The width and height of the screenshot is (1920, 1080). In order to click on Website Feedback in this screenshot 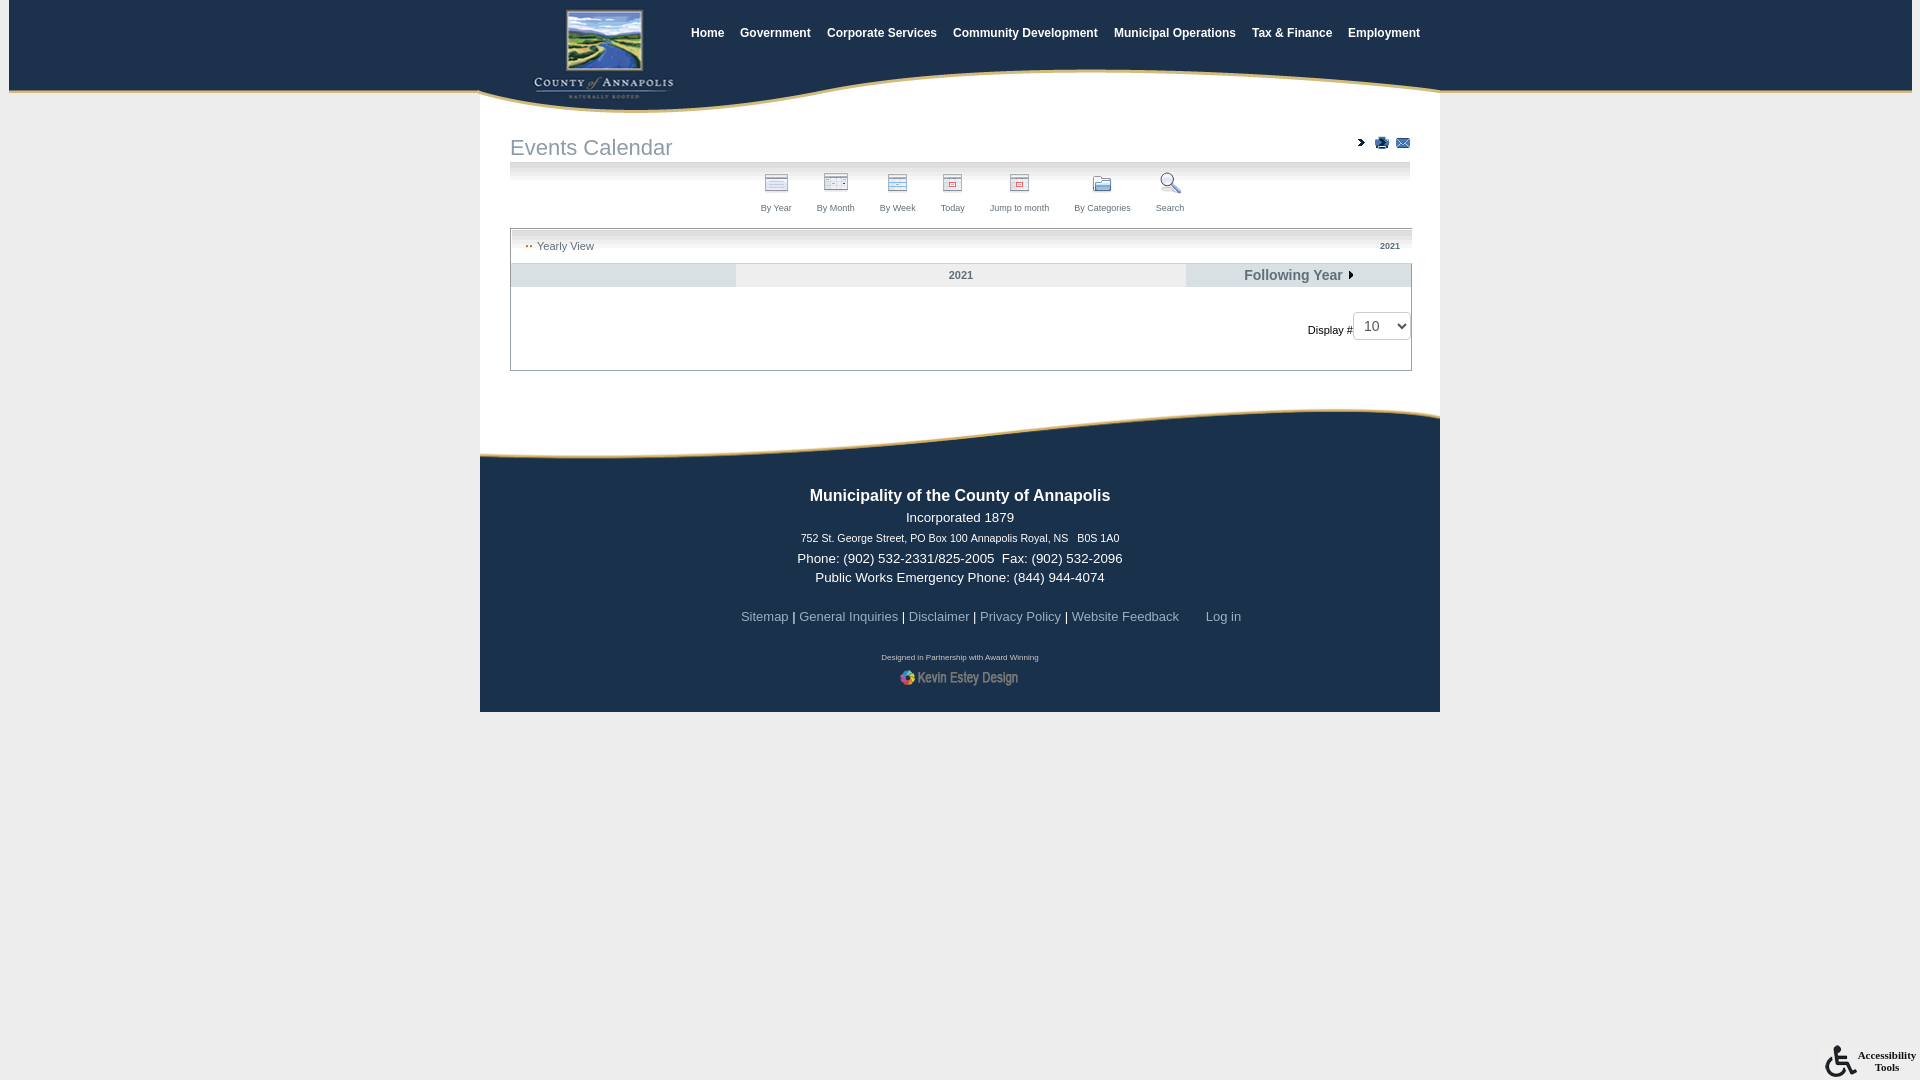, I will do `click(1126, 616)`.